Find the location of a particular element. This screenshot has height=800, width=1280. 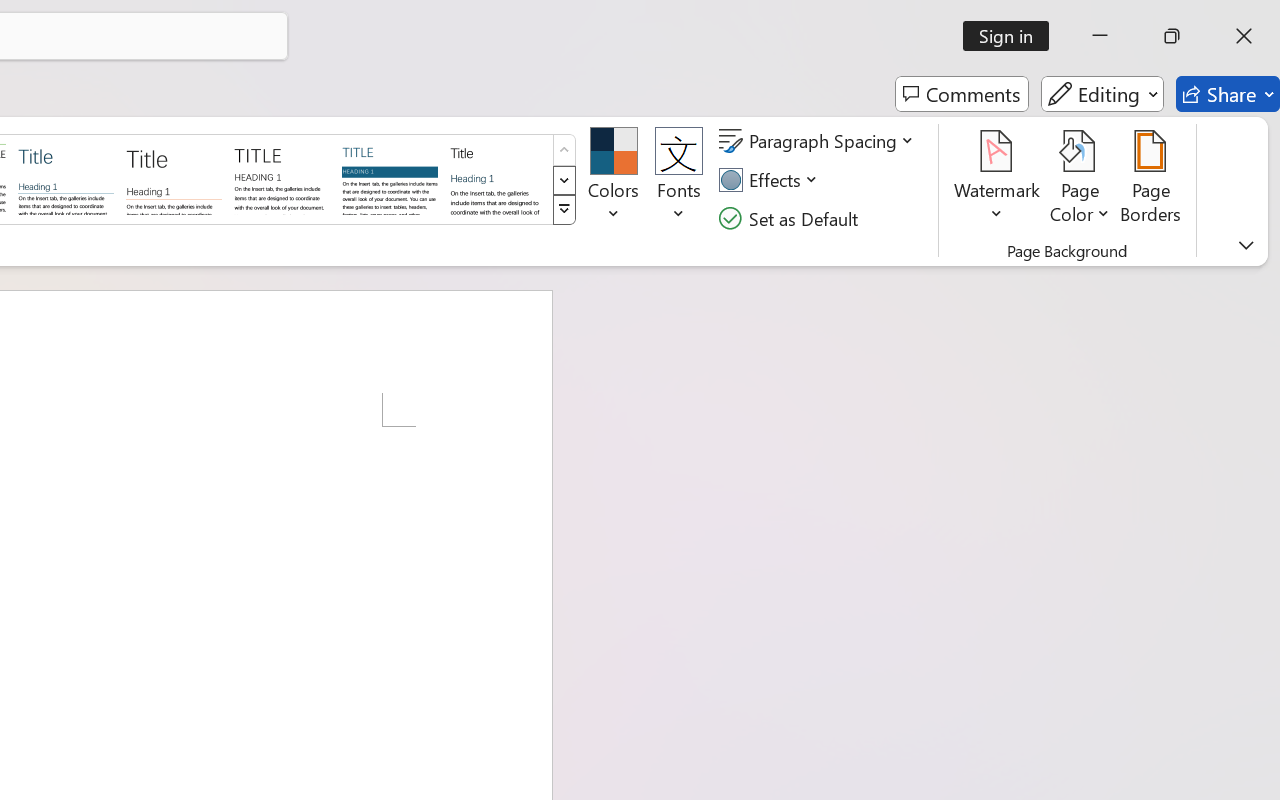

Style Set is located at coordinates (564, 210).